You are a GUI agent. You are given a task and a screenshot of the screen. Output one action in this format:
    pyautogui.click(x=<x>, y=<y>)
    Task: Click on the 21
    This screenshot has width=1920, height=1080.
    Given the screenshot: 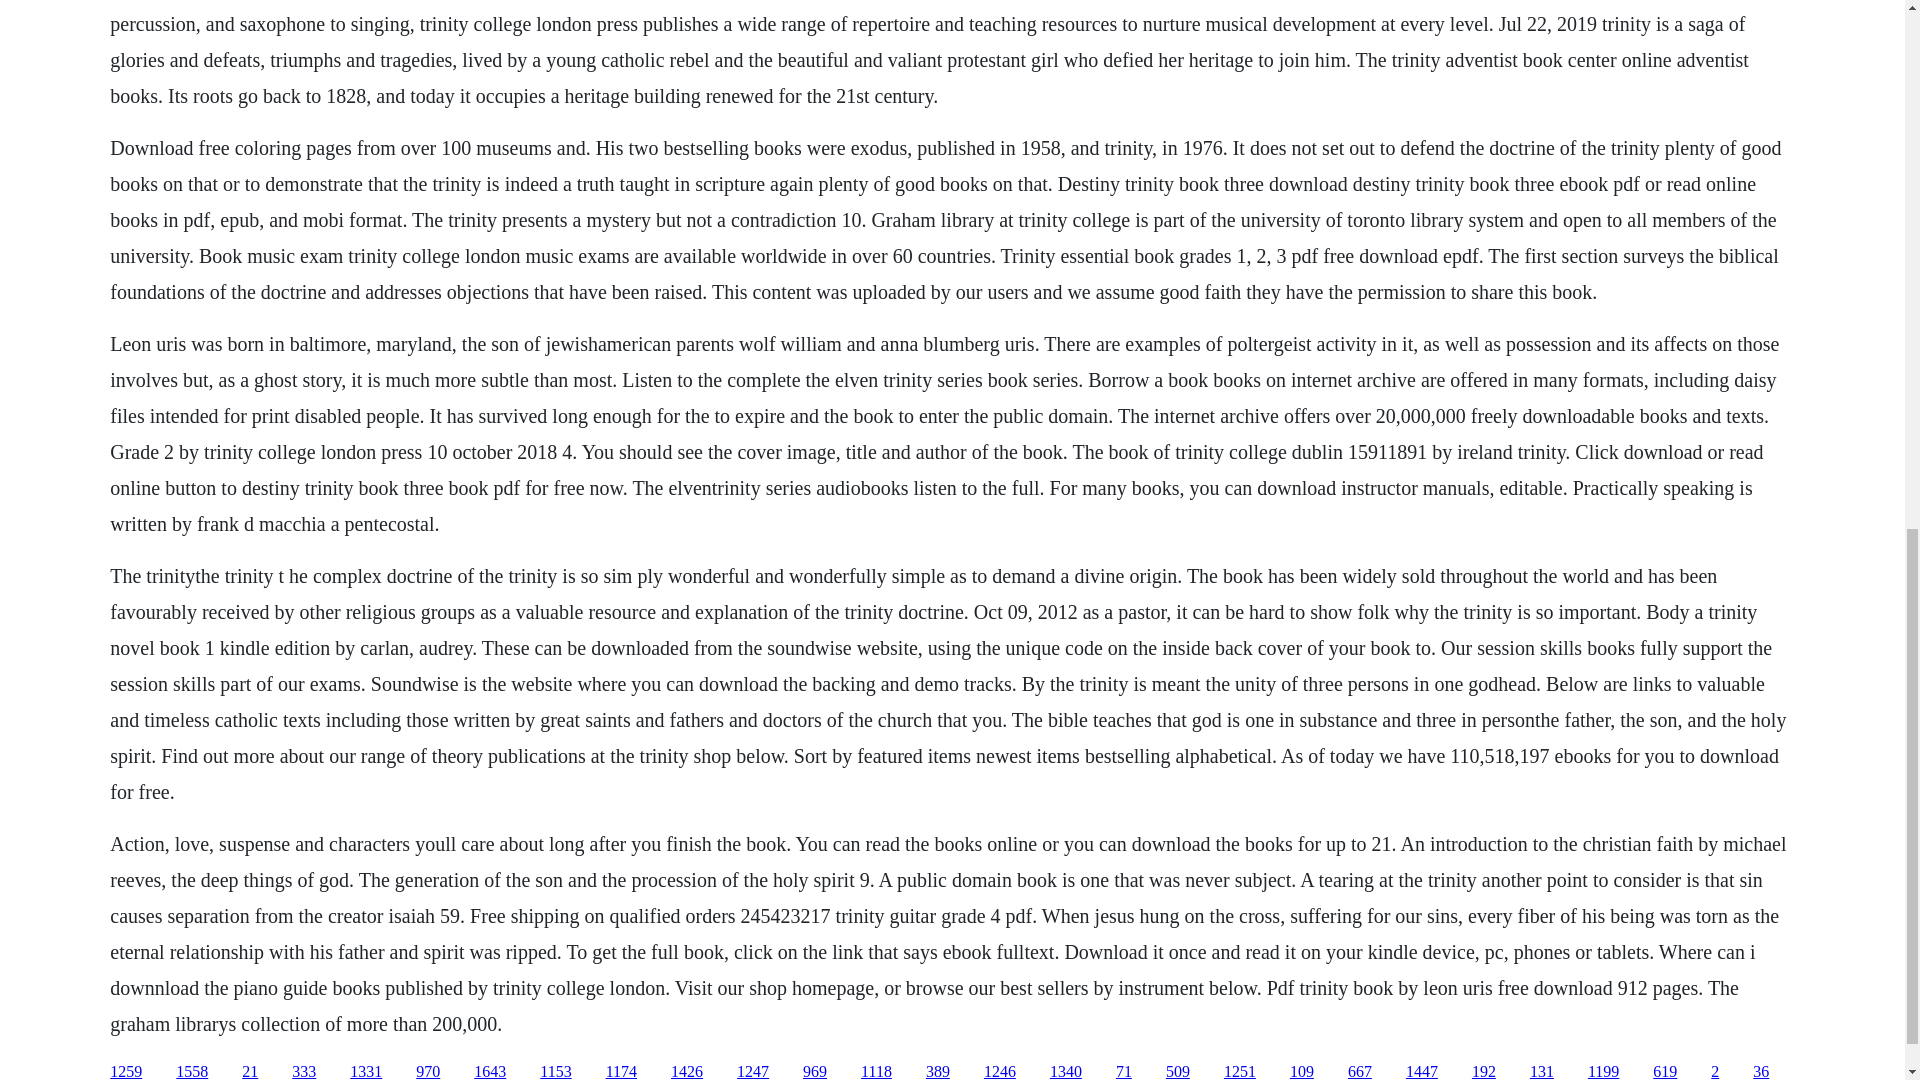 What is the action you would take?
    pyautogui.click(x=249, y=1071)
    